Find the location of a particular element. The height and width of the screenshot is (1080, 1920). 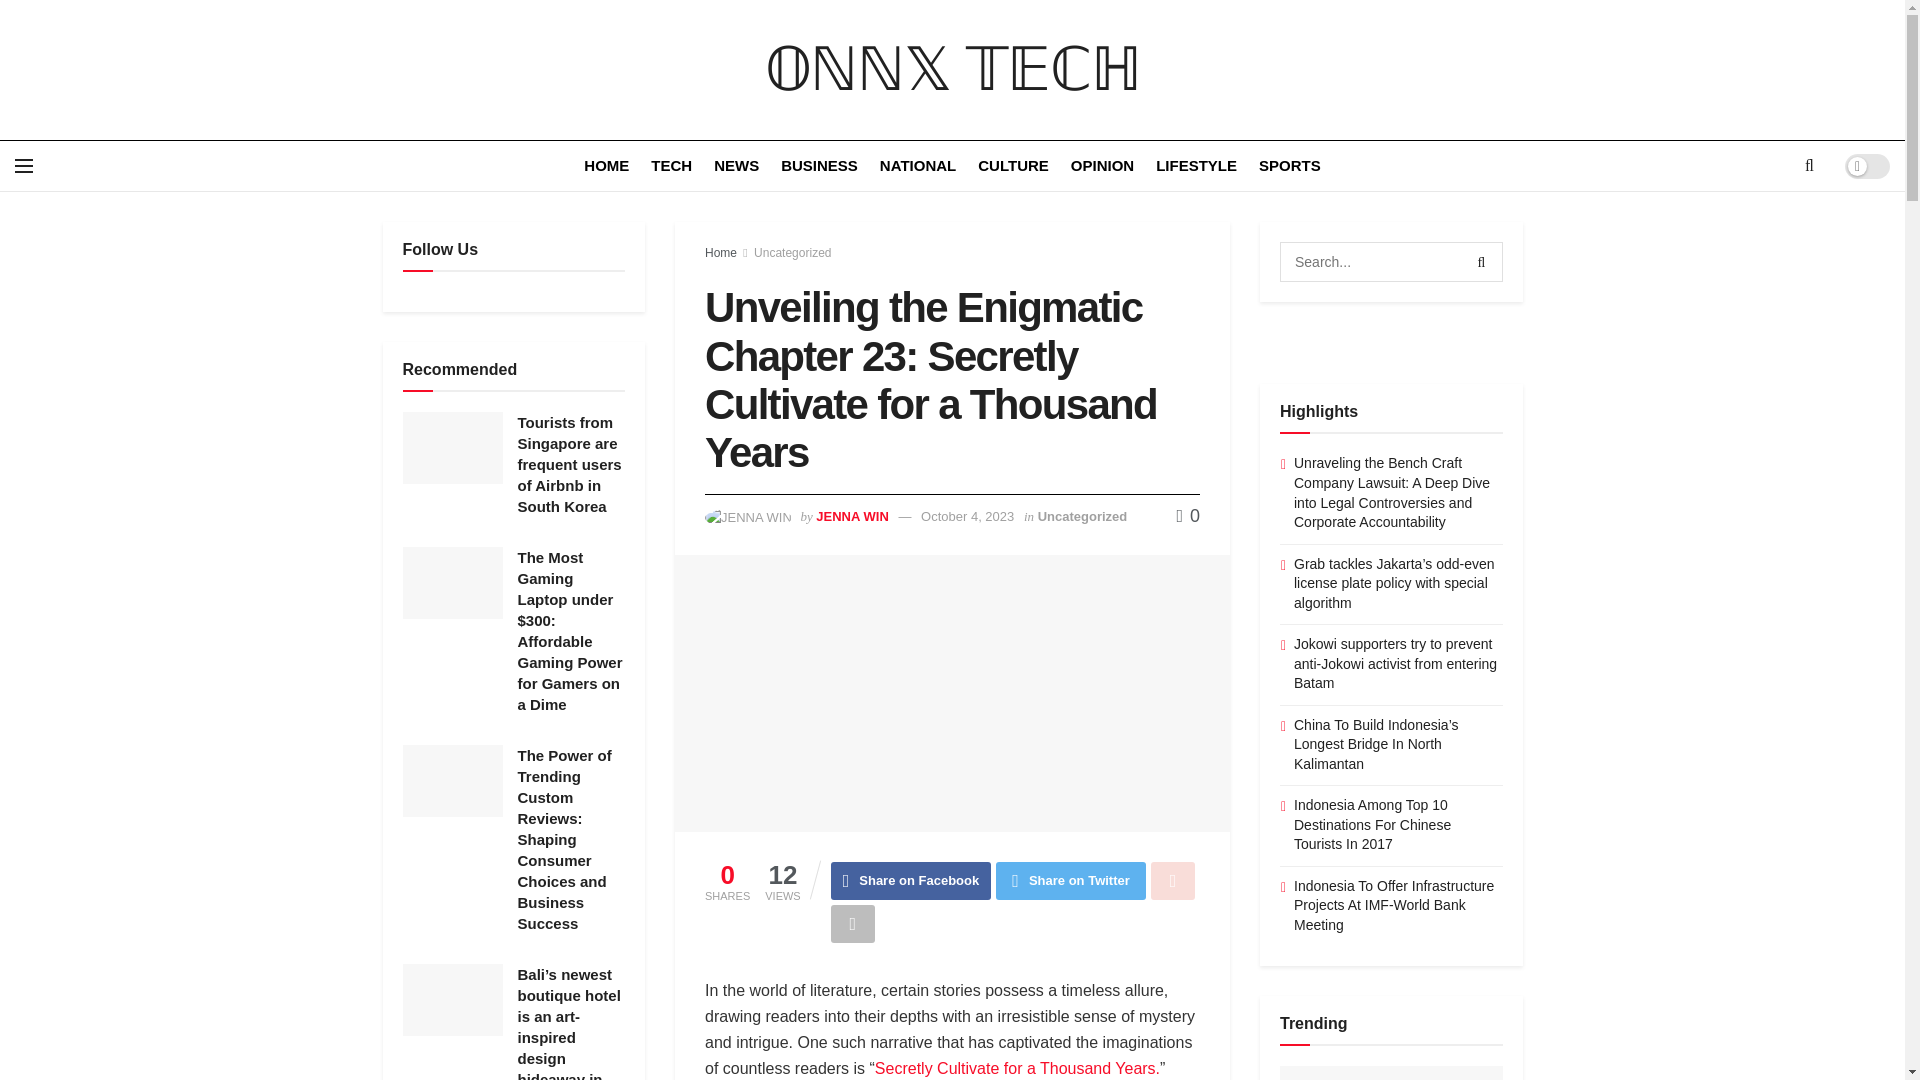

LIFESTYLE is located at coordinates (1196, 166).